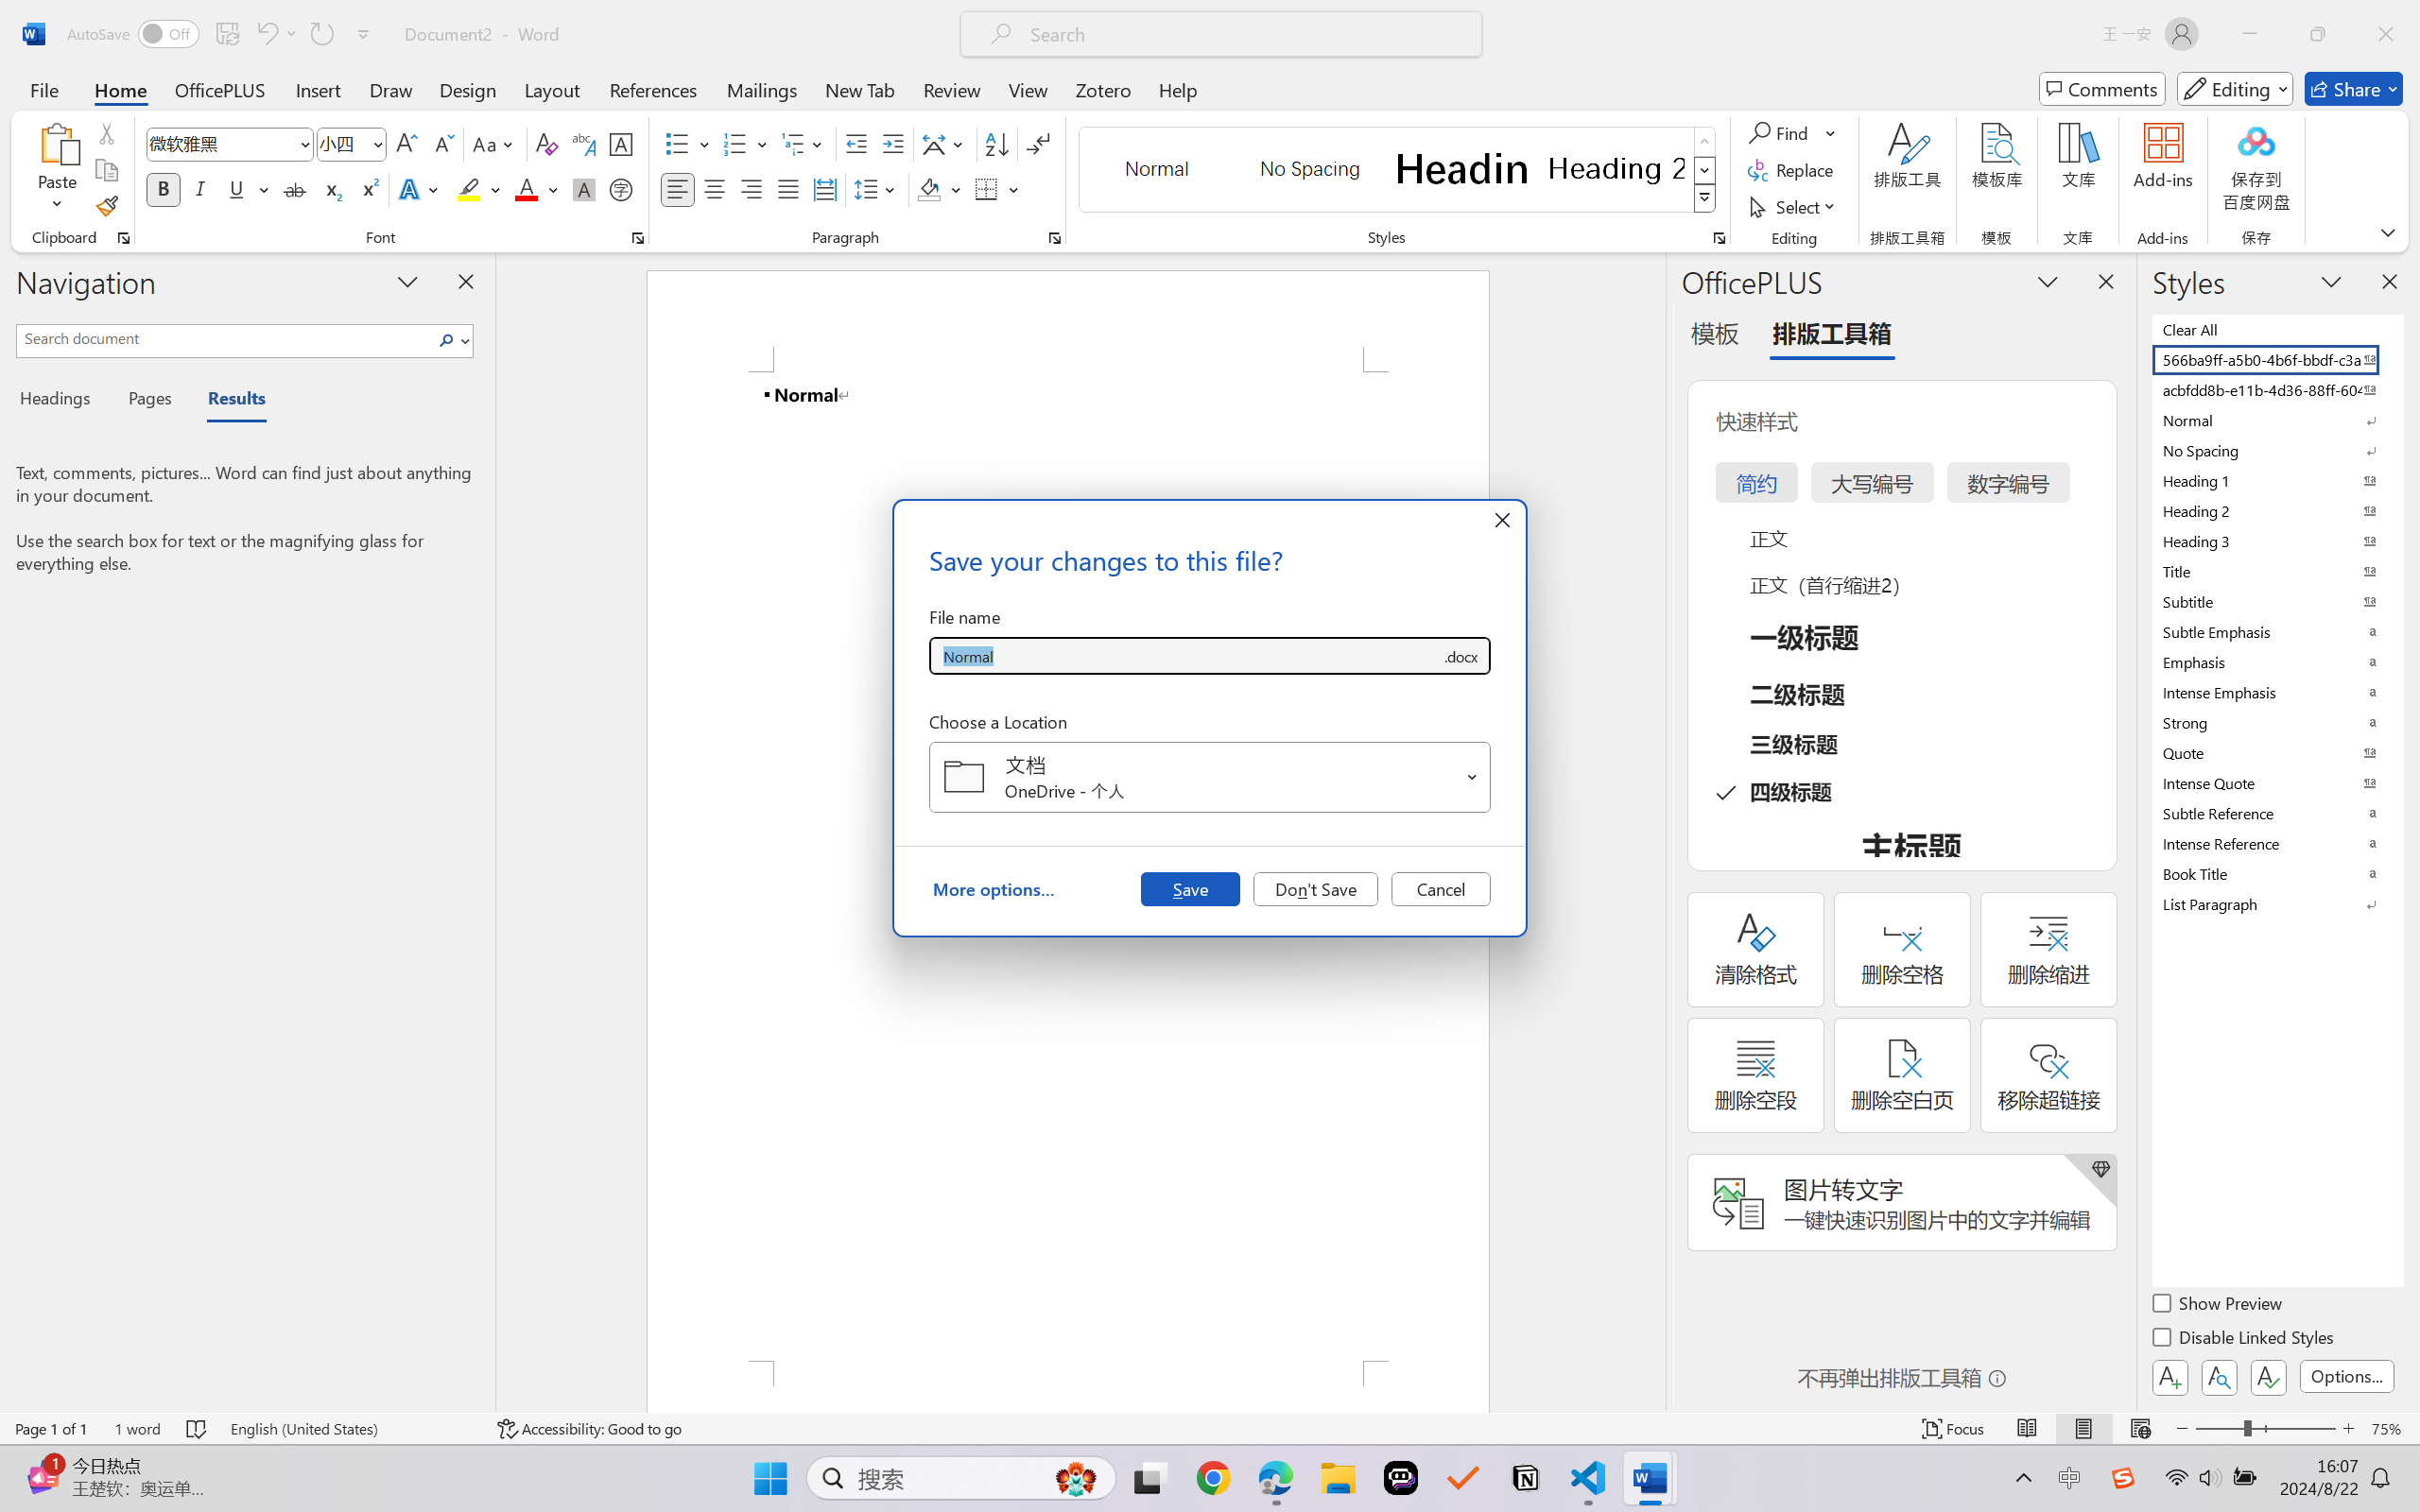  I want to click on acbfdd8b-e11b-4d36-88ff-6049b138f862, so click(2276, 389).